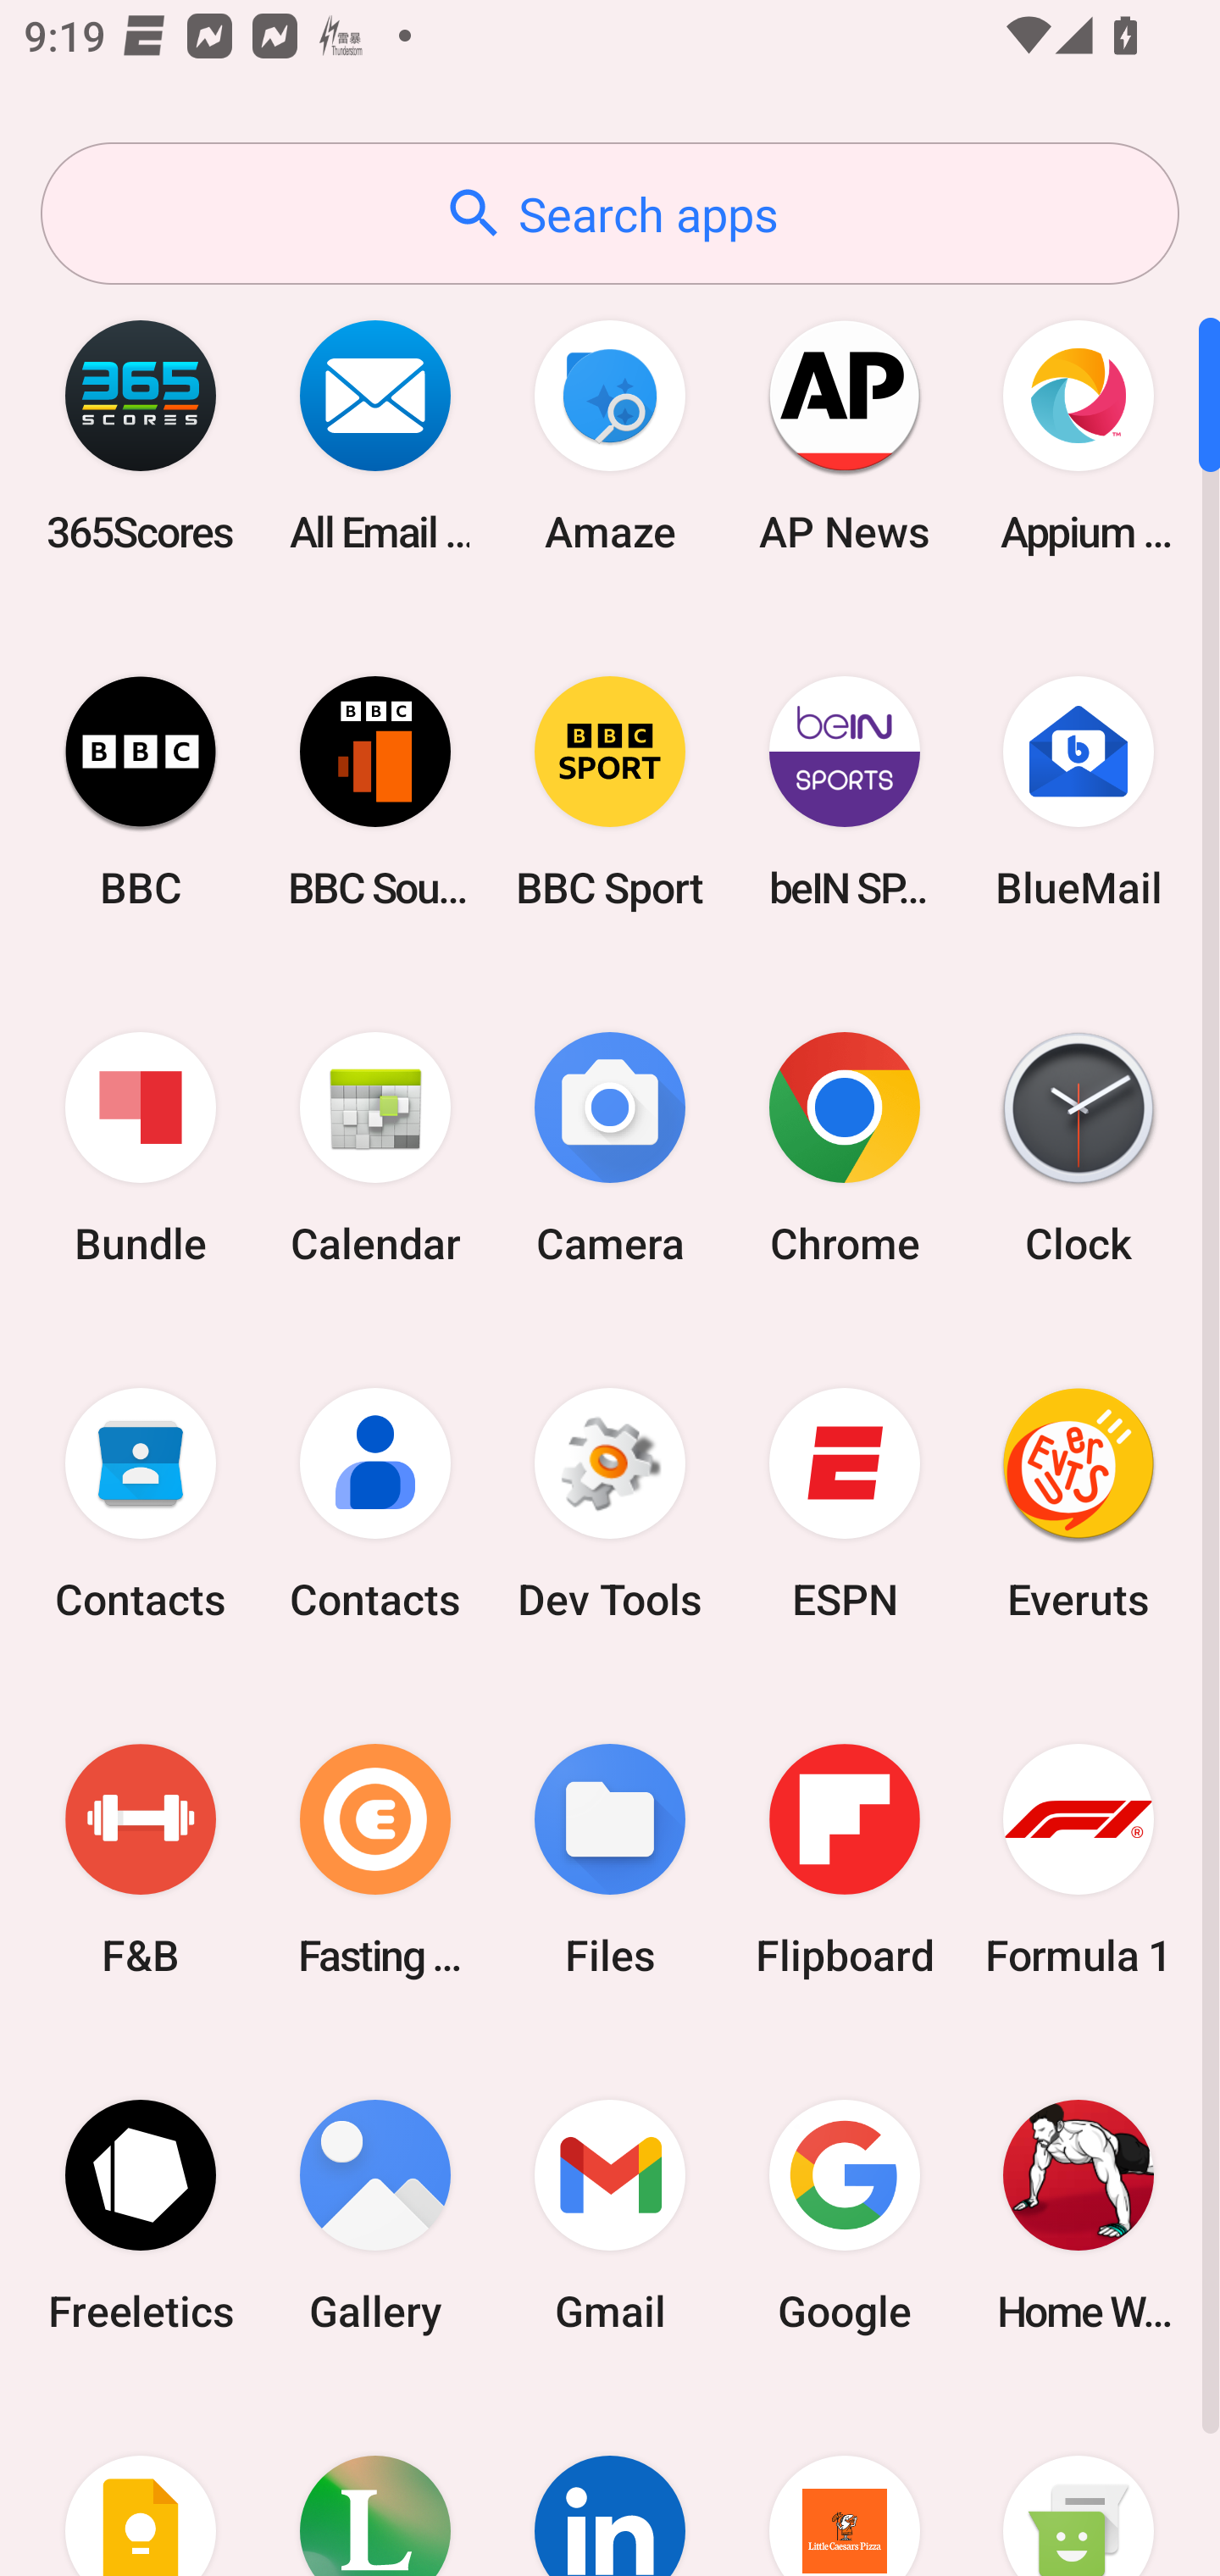 This screenshot has width=1220, height=2576. Describe the element at coordinates (844, 2215) in the screenshot. I see `Google` at that location.